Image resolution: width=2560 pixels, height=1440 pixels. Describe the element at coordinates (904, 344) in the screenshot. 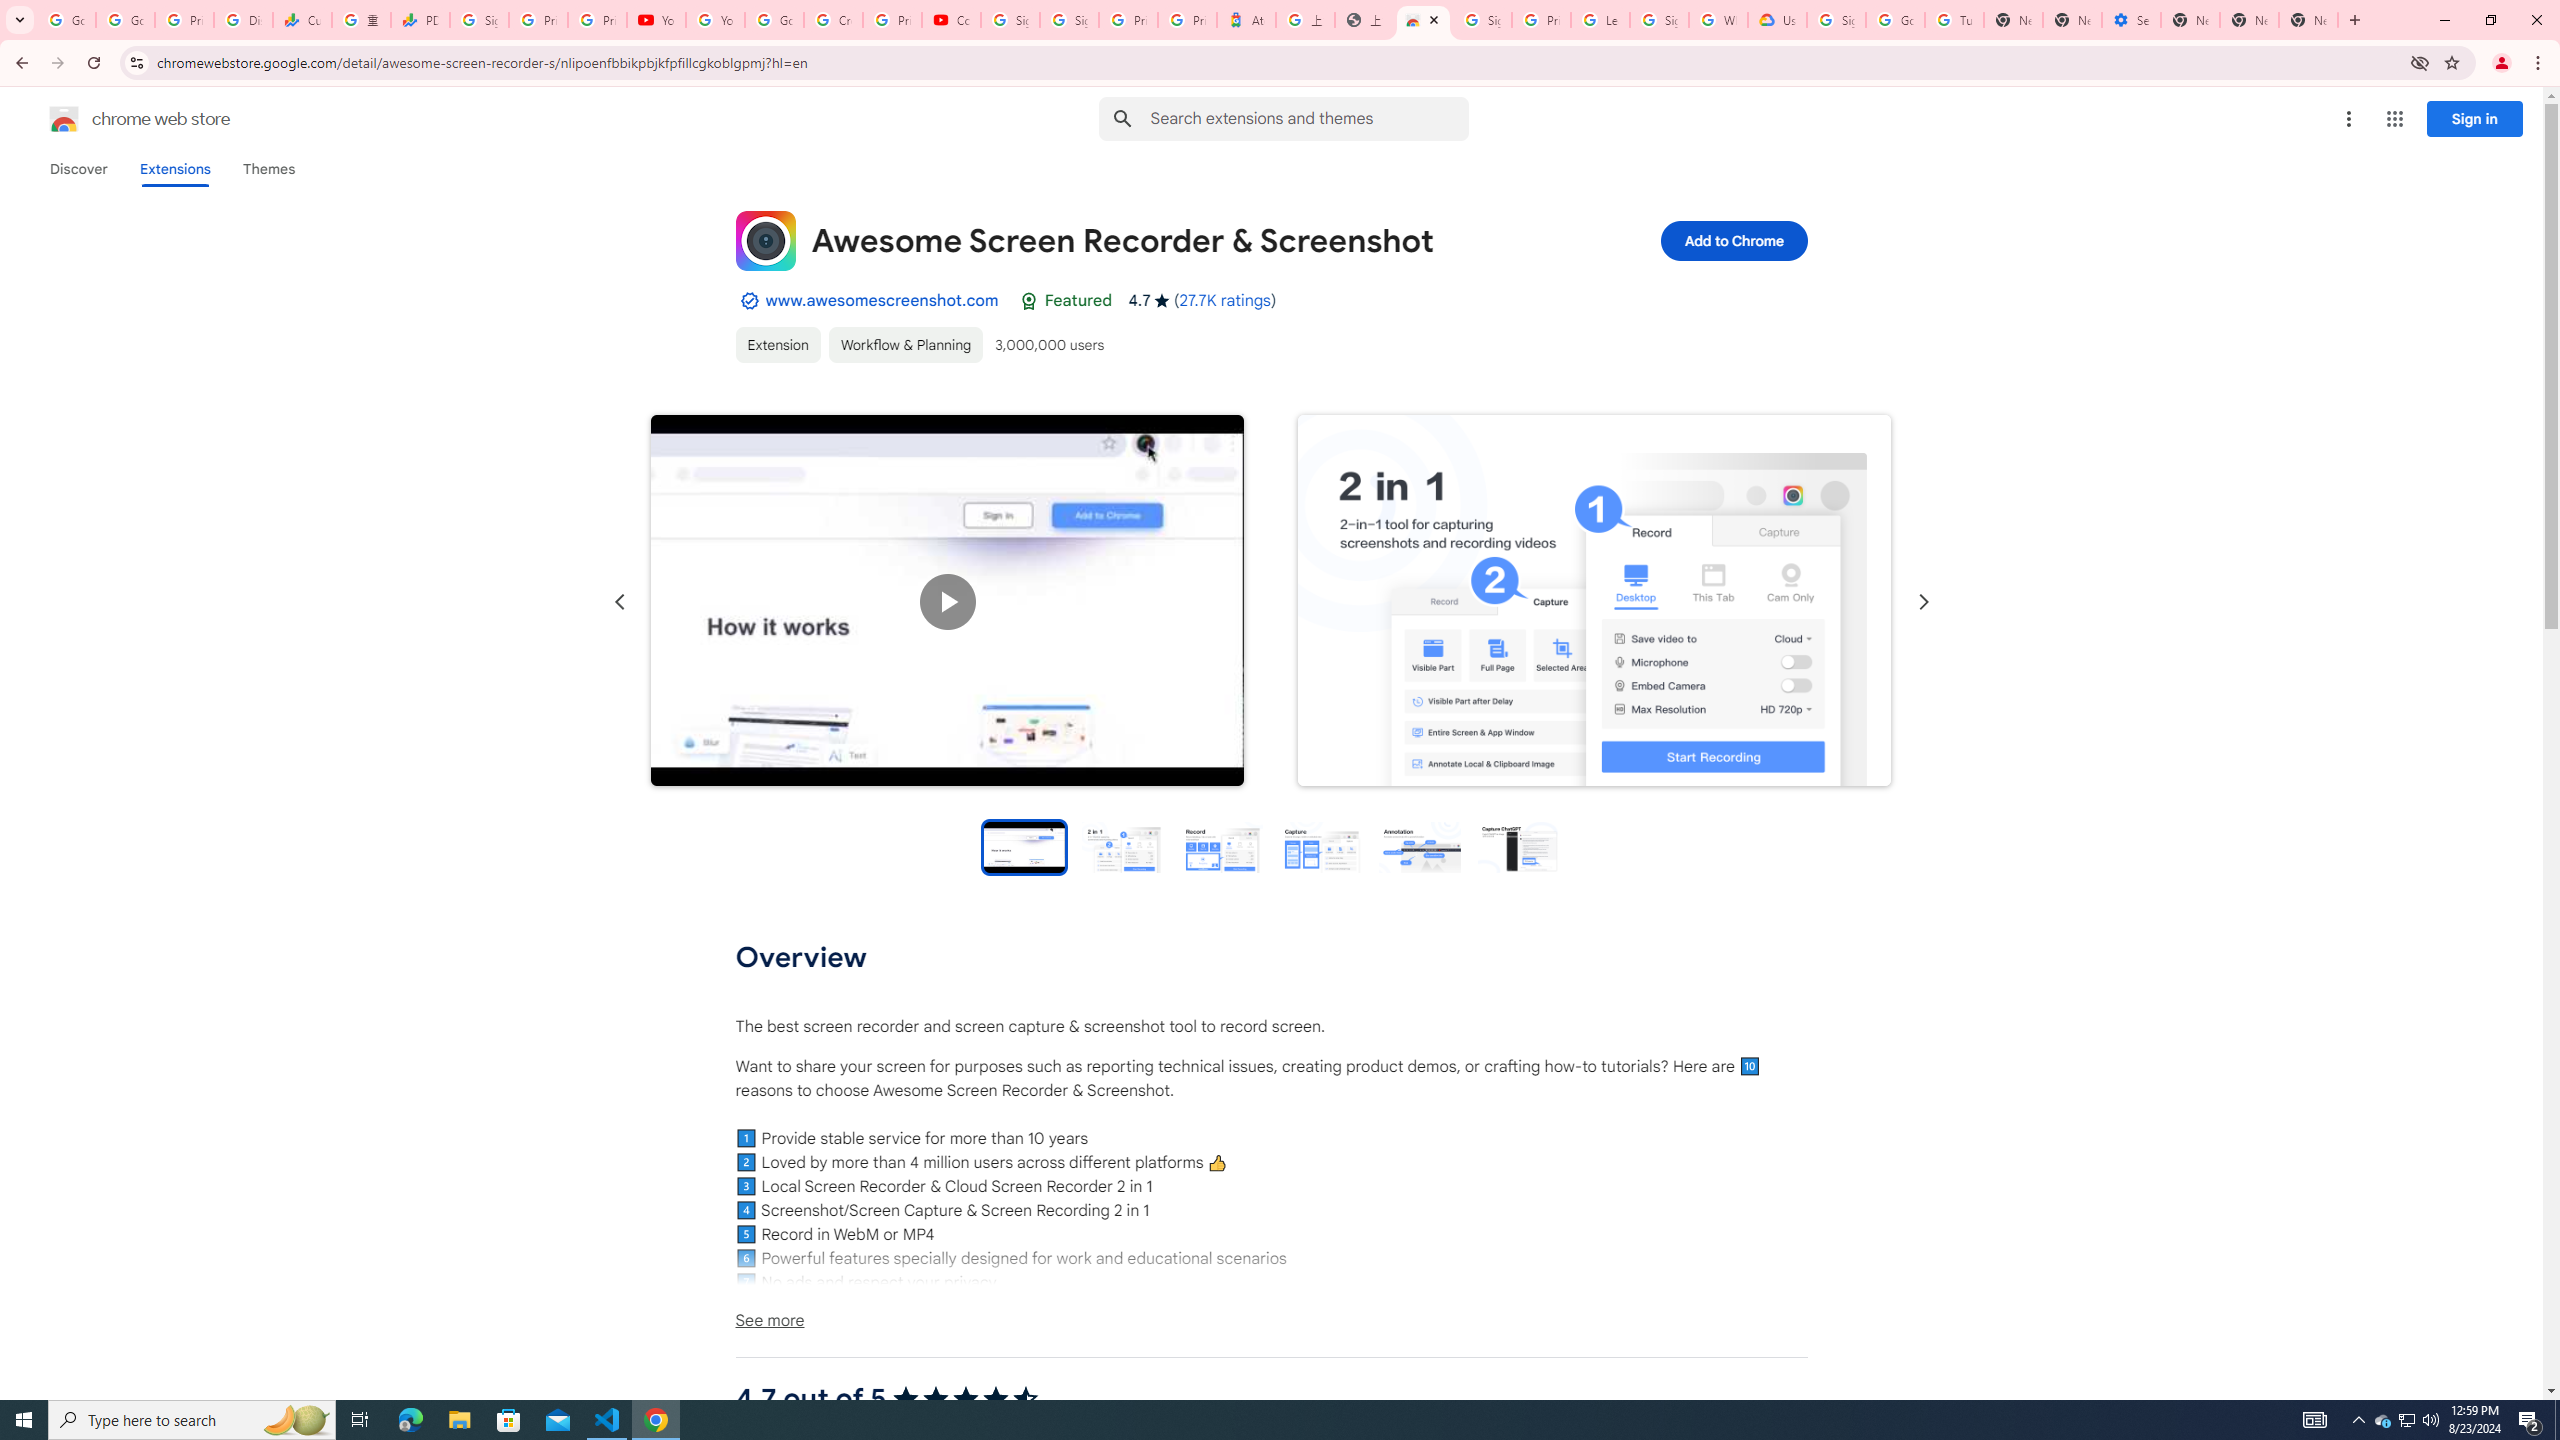

I see `Workflow & Planning` at that location.